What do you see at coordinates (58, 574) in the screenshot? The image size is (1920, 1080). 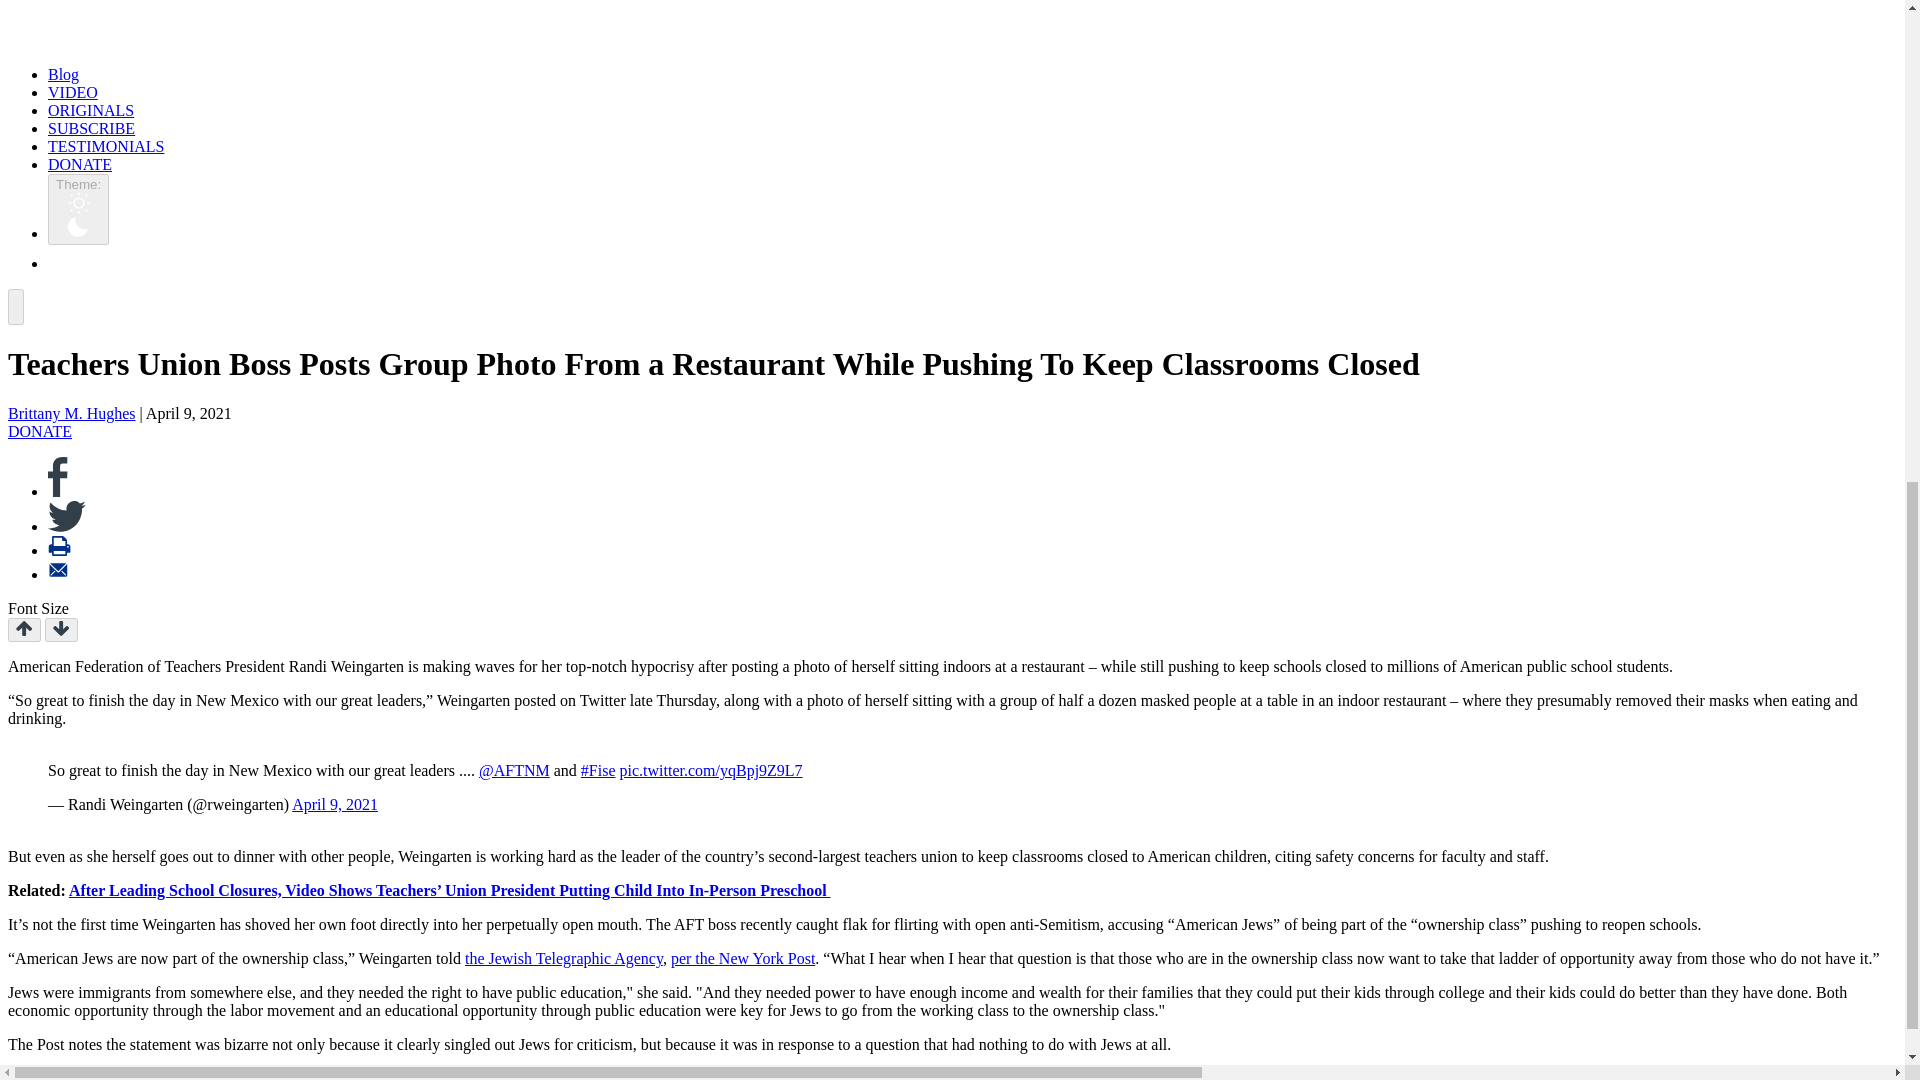 I see `Email This Blog` at bounding box center [58, 574].